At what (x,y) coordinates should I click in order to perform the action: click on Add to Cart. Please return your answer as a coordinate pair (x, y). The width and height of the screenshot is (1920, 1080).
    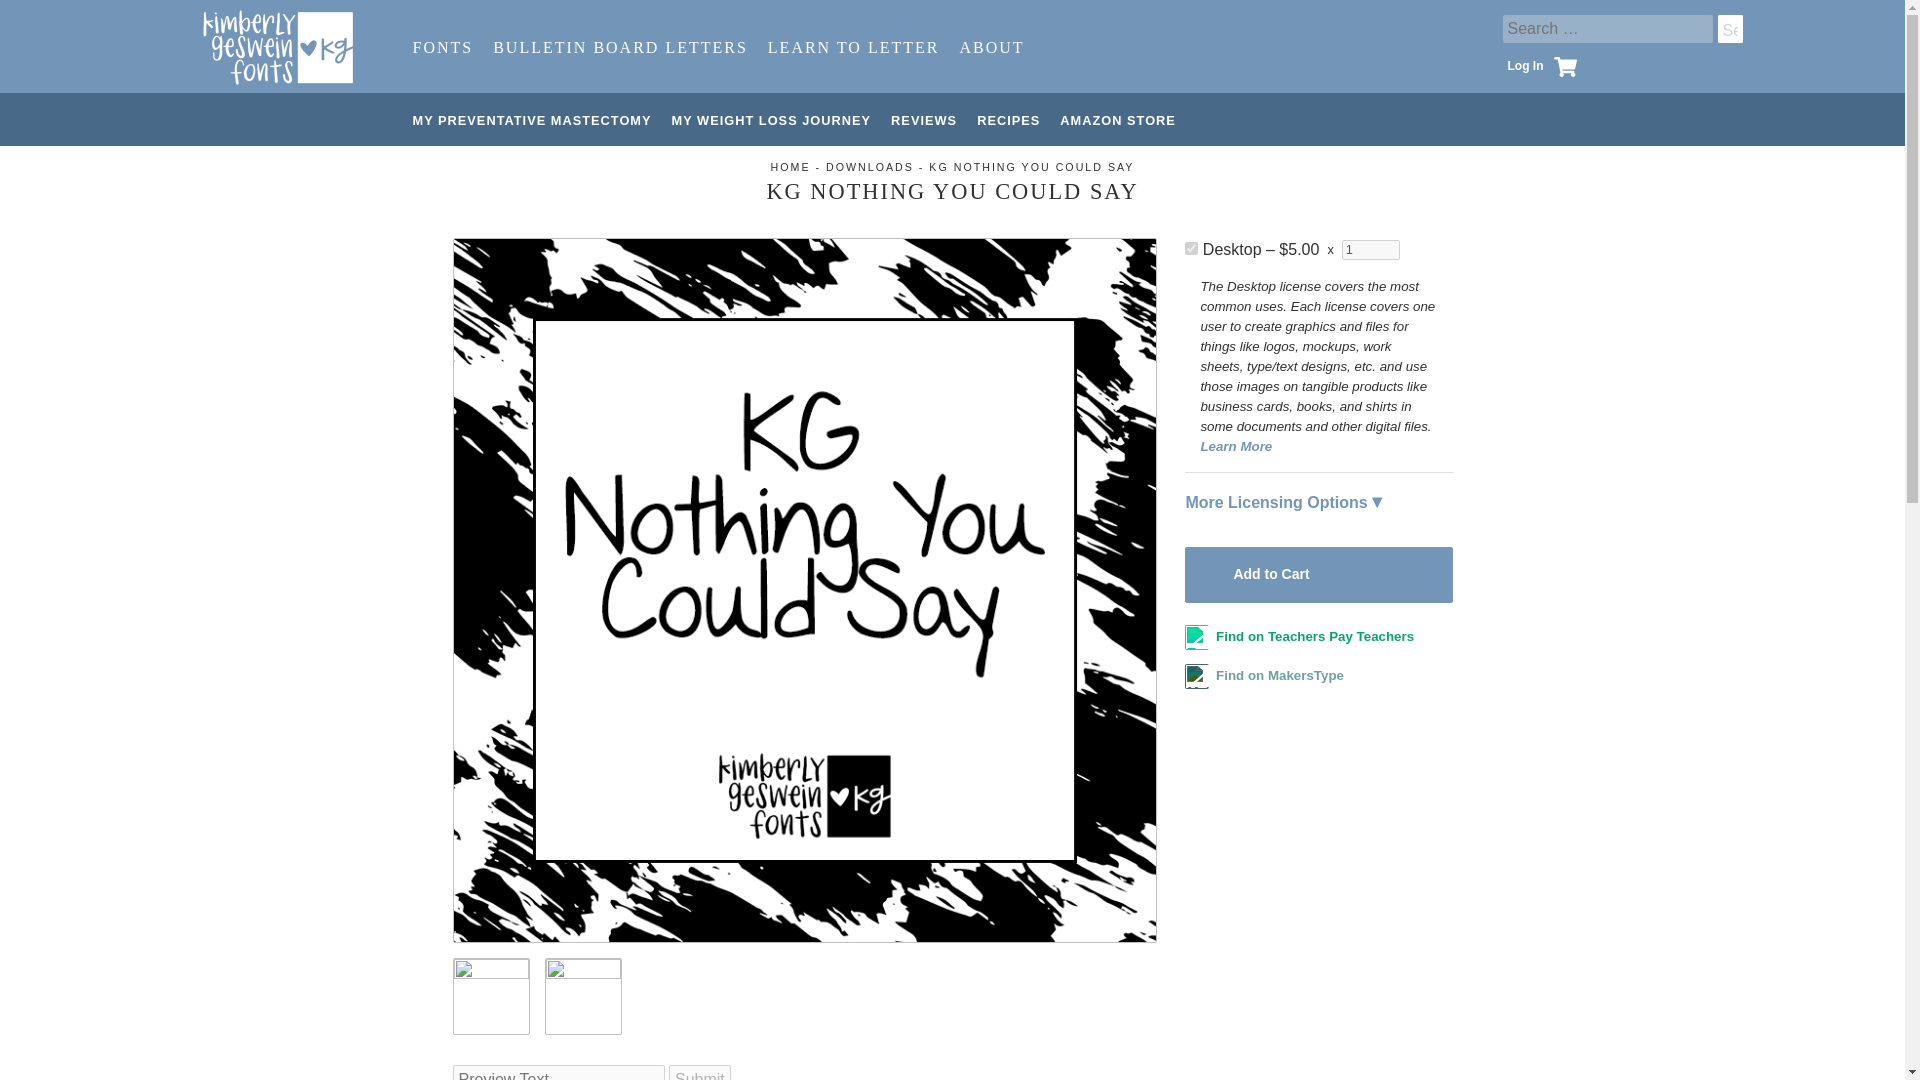
    Looking at the image, I should click on (1318, 574).